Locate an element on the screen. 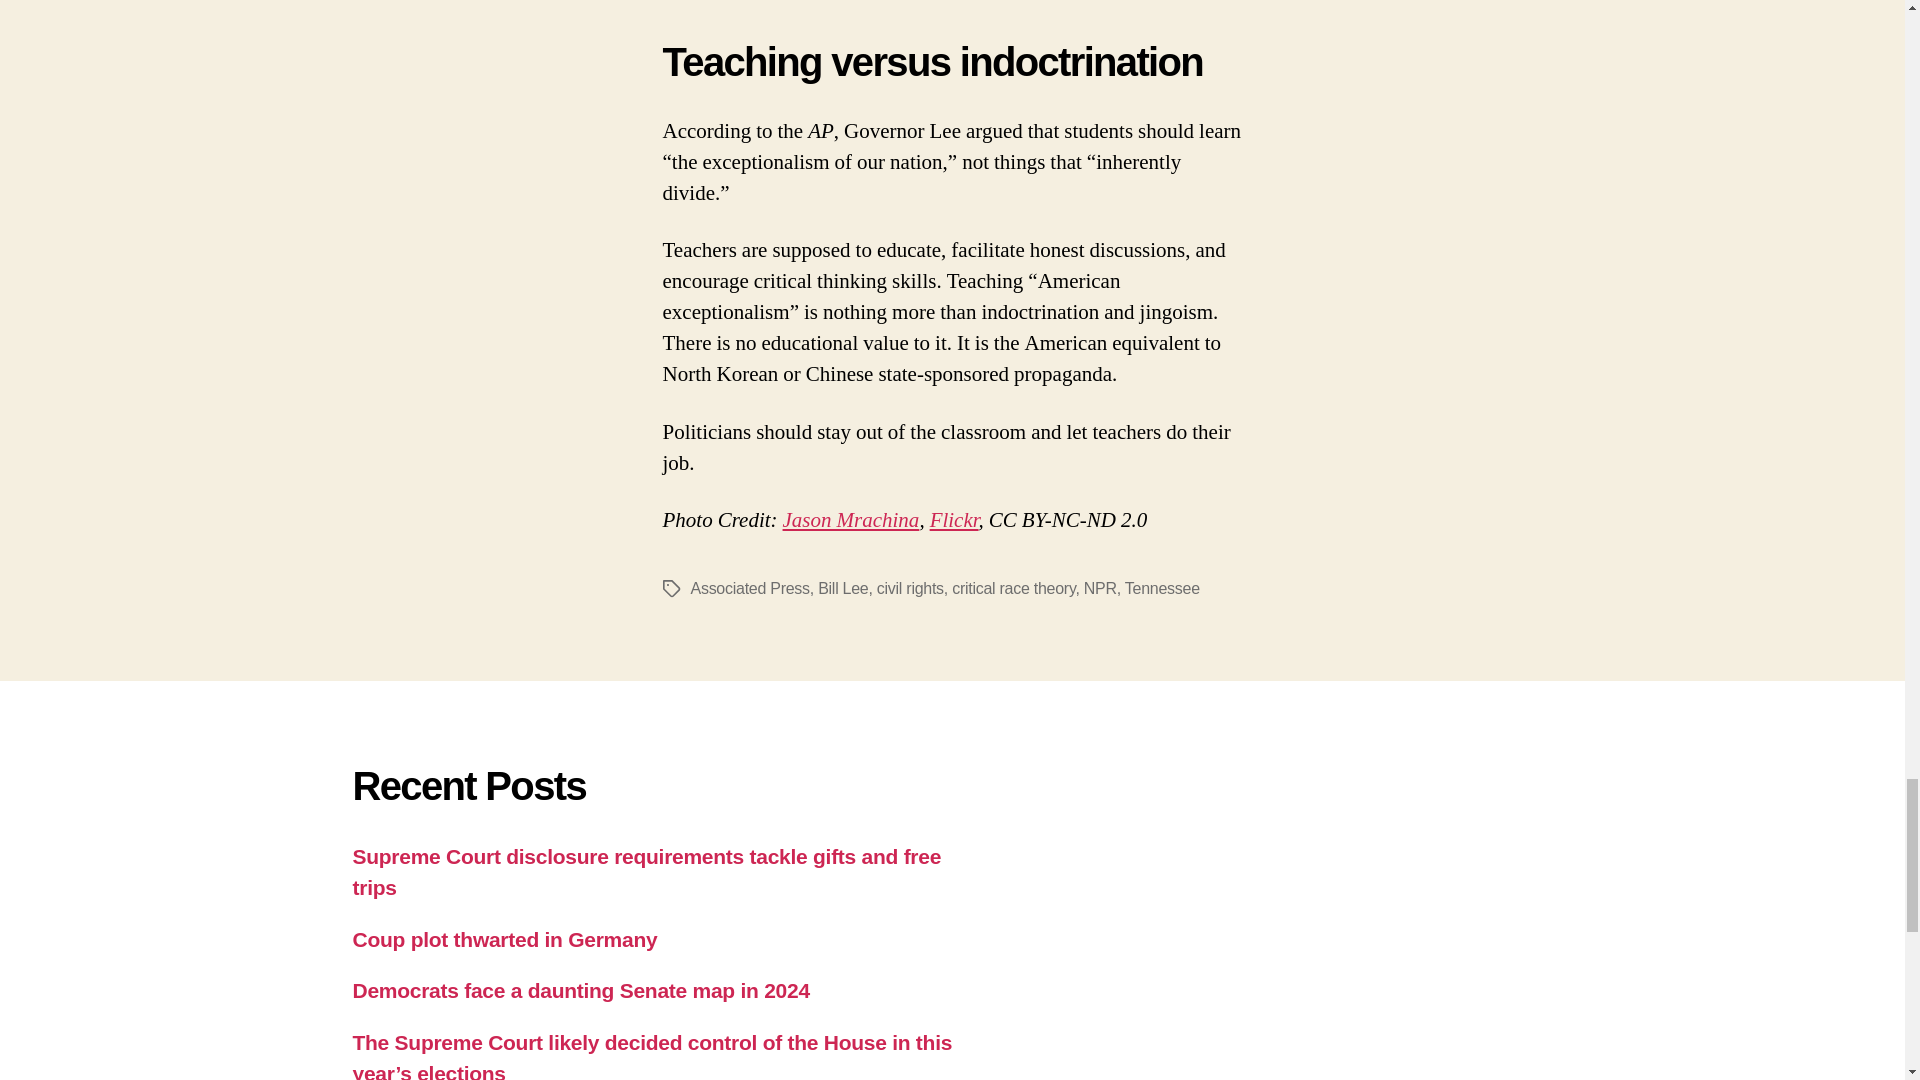 The width and height of the screenshot is (1920, 1080). Associated Press is located at coordinates (748, 588).